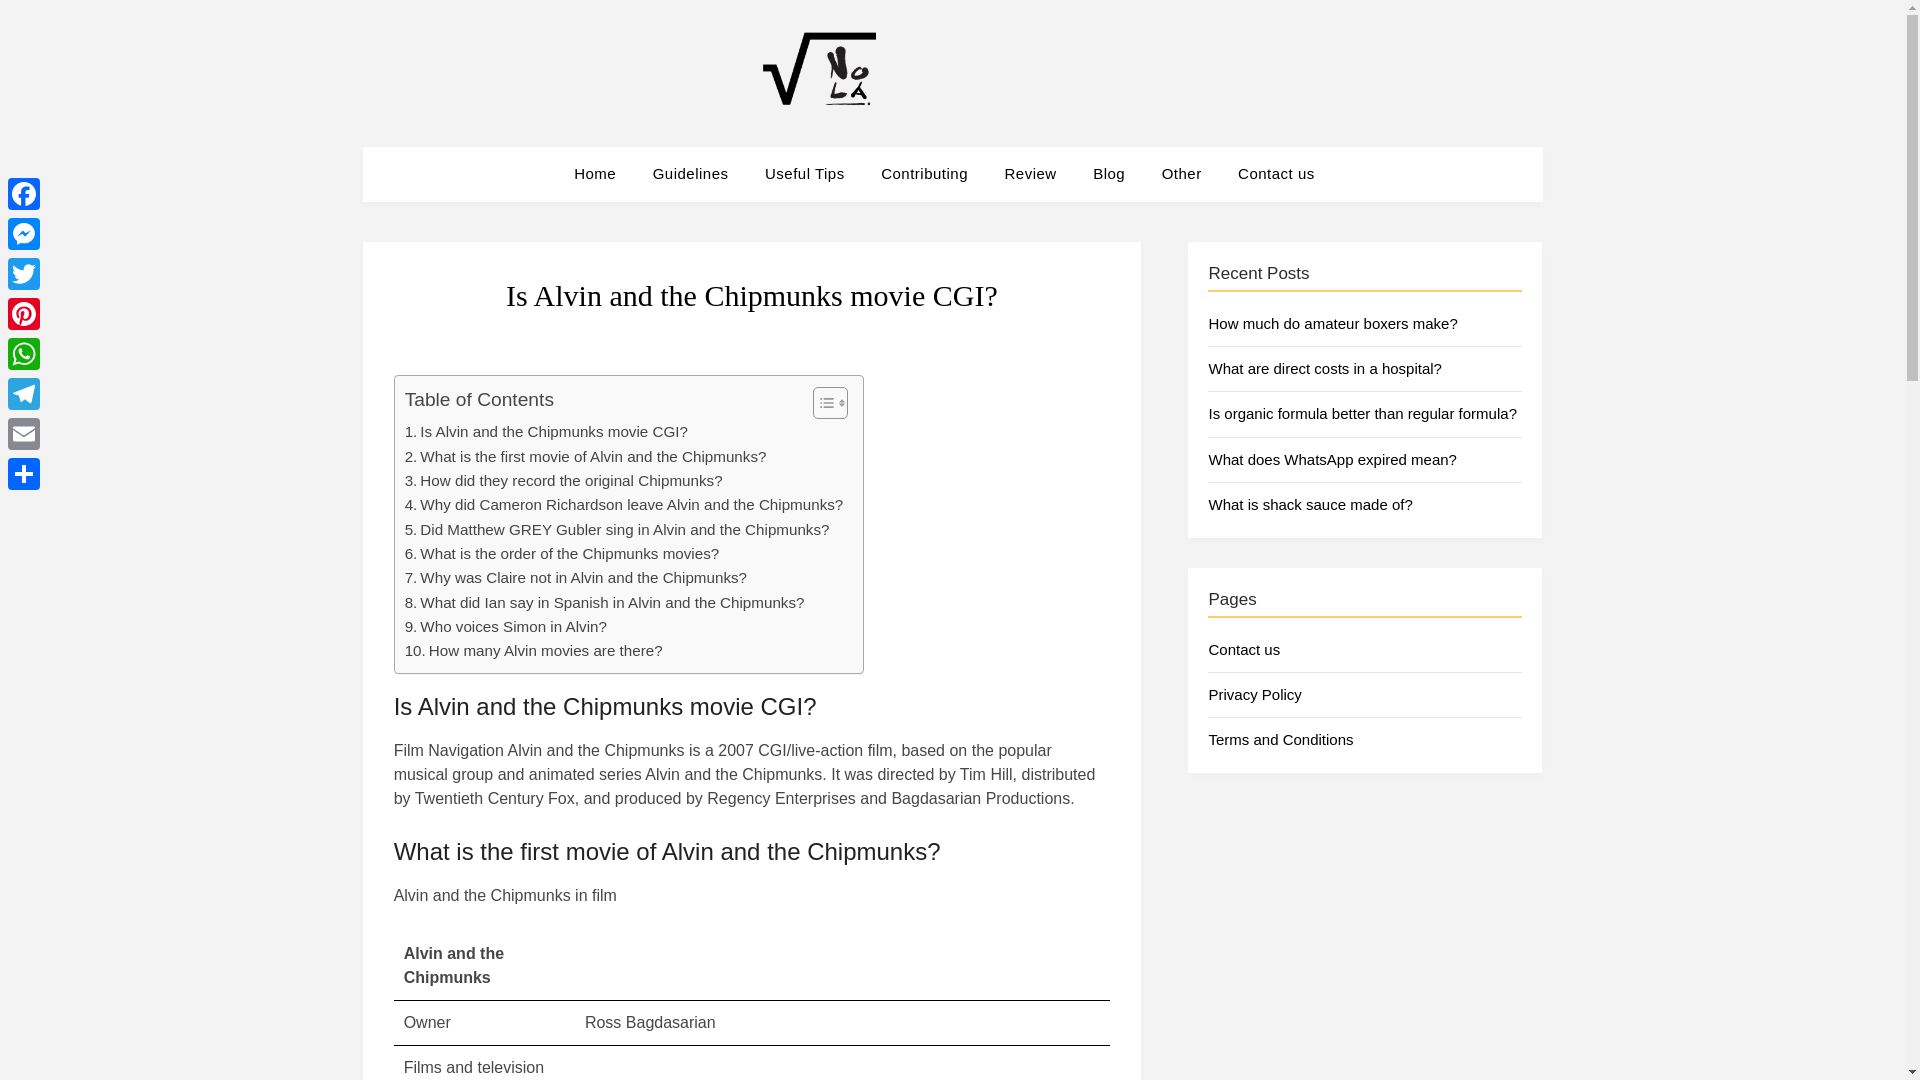 The height and width of the screenshot is (1080, 1920). What do you see at coordinates (1309, 504) in the screenshot?
I see `What is shack sauce made of?` at bounding box center [1309, 504].